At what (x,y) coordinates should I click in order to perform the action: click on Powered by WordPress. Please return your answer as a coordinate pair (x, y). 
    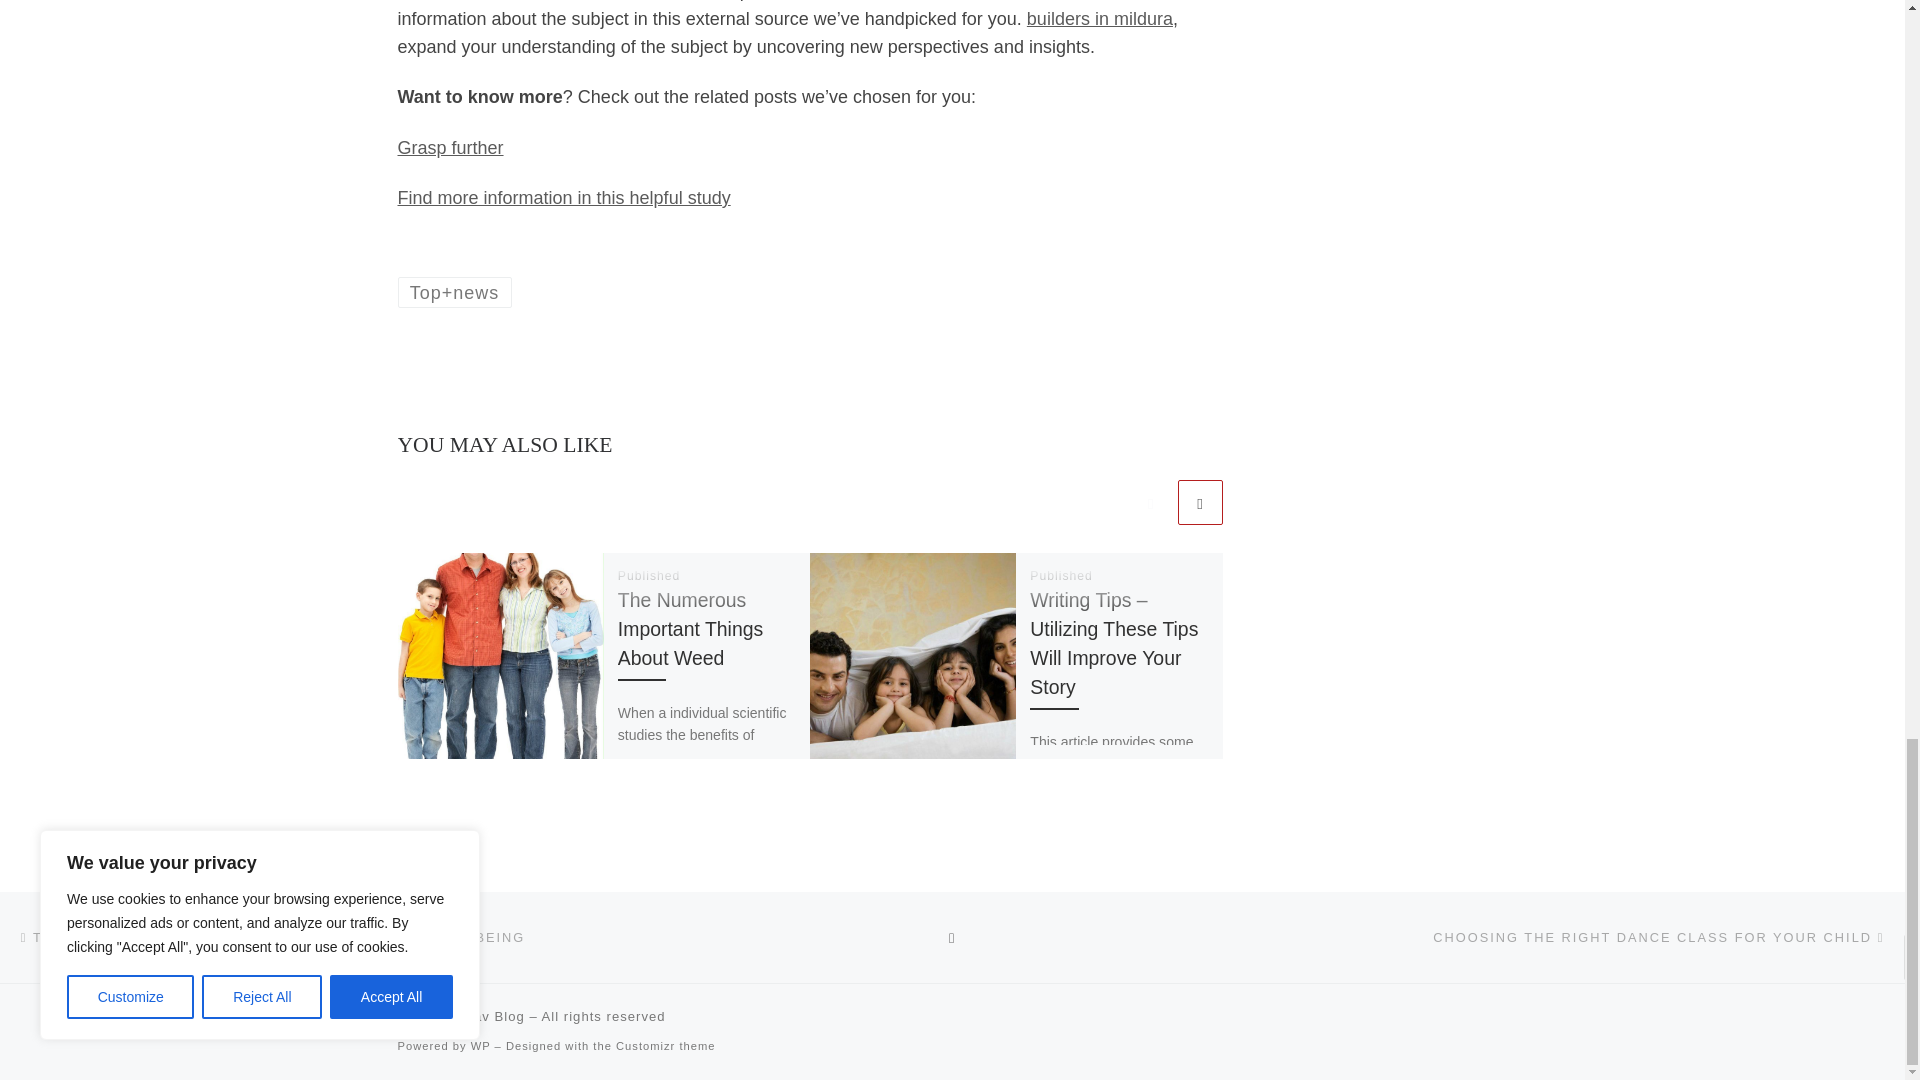
    Looking at the image, I should click on (480, 1046).